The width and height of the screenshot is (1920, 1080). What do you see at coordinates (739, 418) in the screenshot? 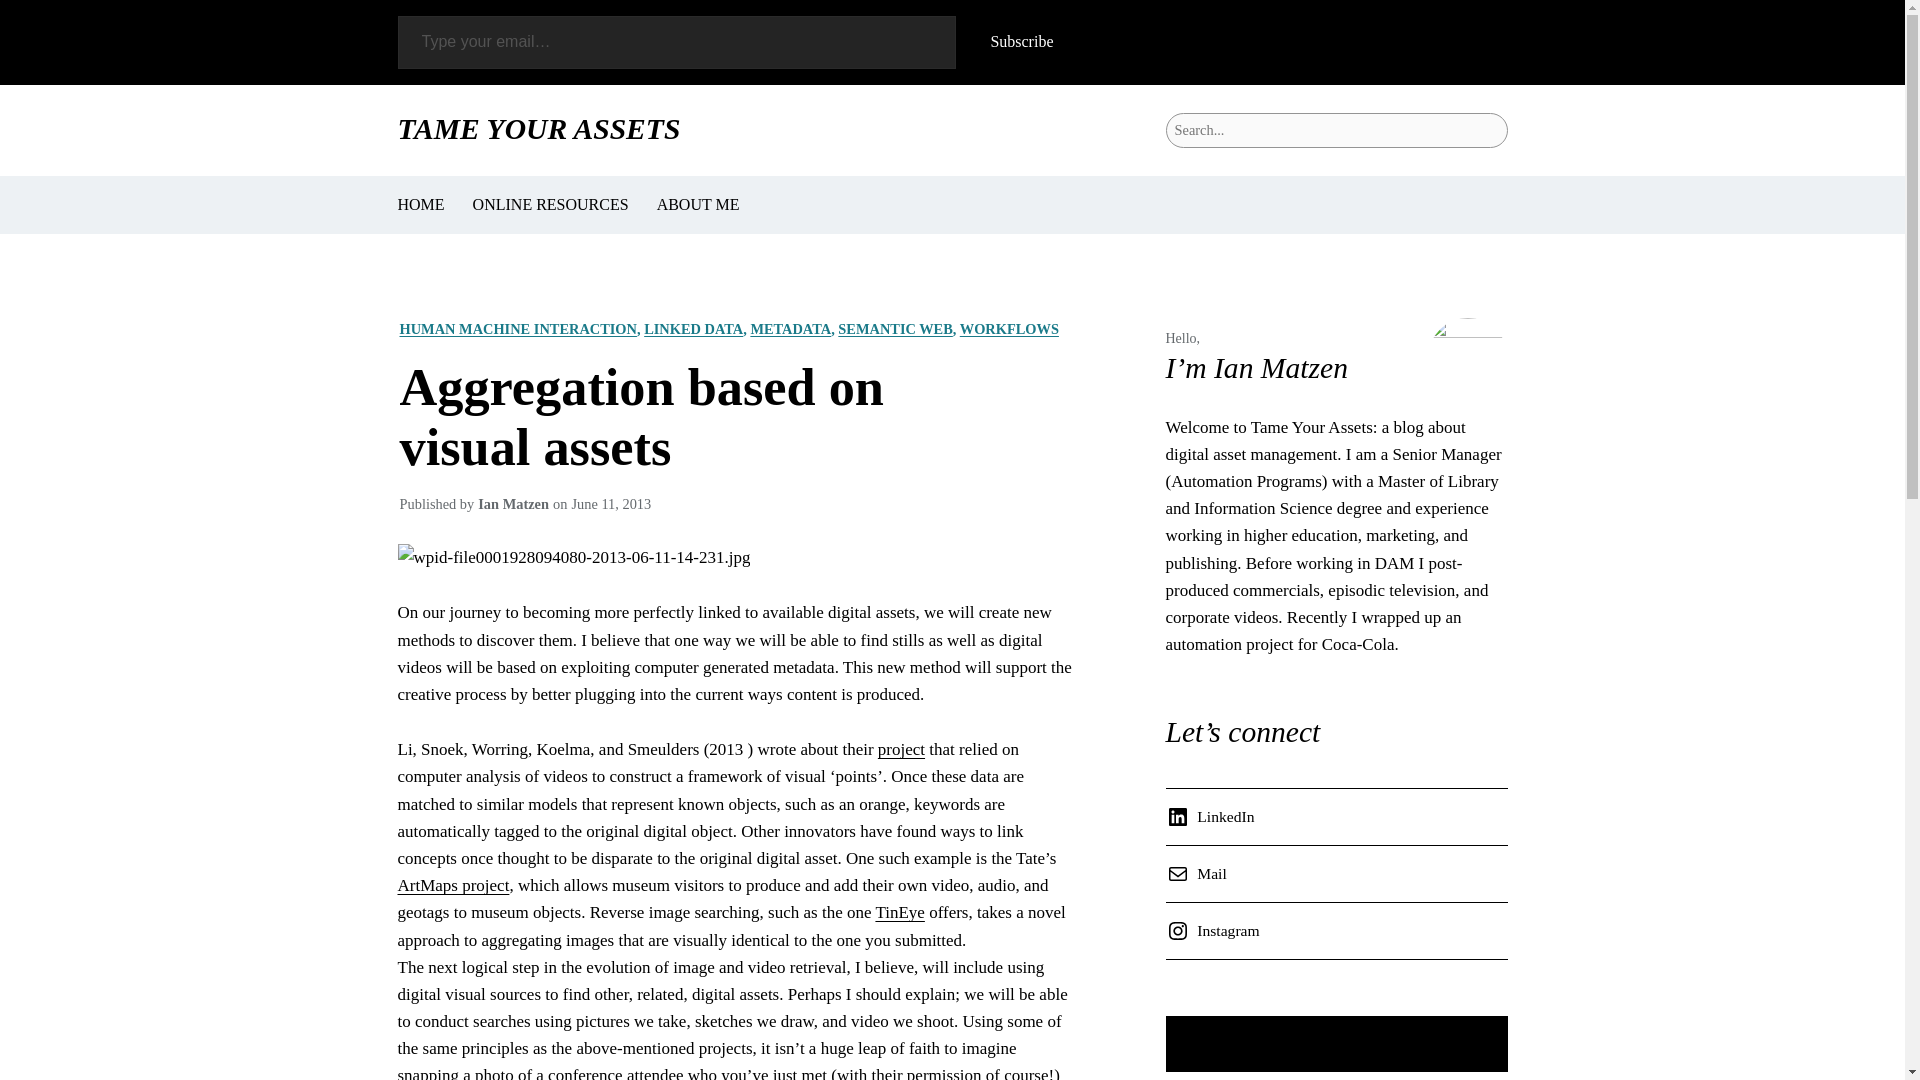
I see `Aggregation based on visual assets` at bounding box center [739, 418].